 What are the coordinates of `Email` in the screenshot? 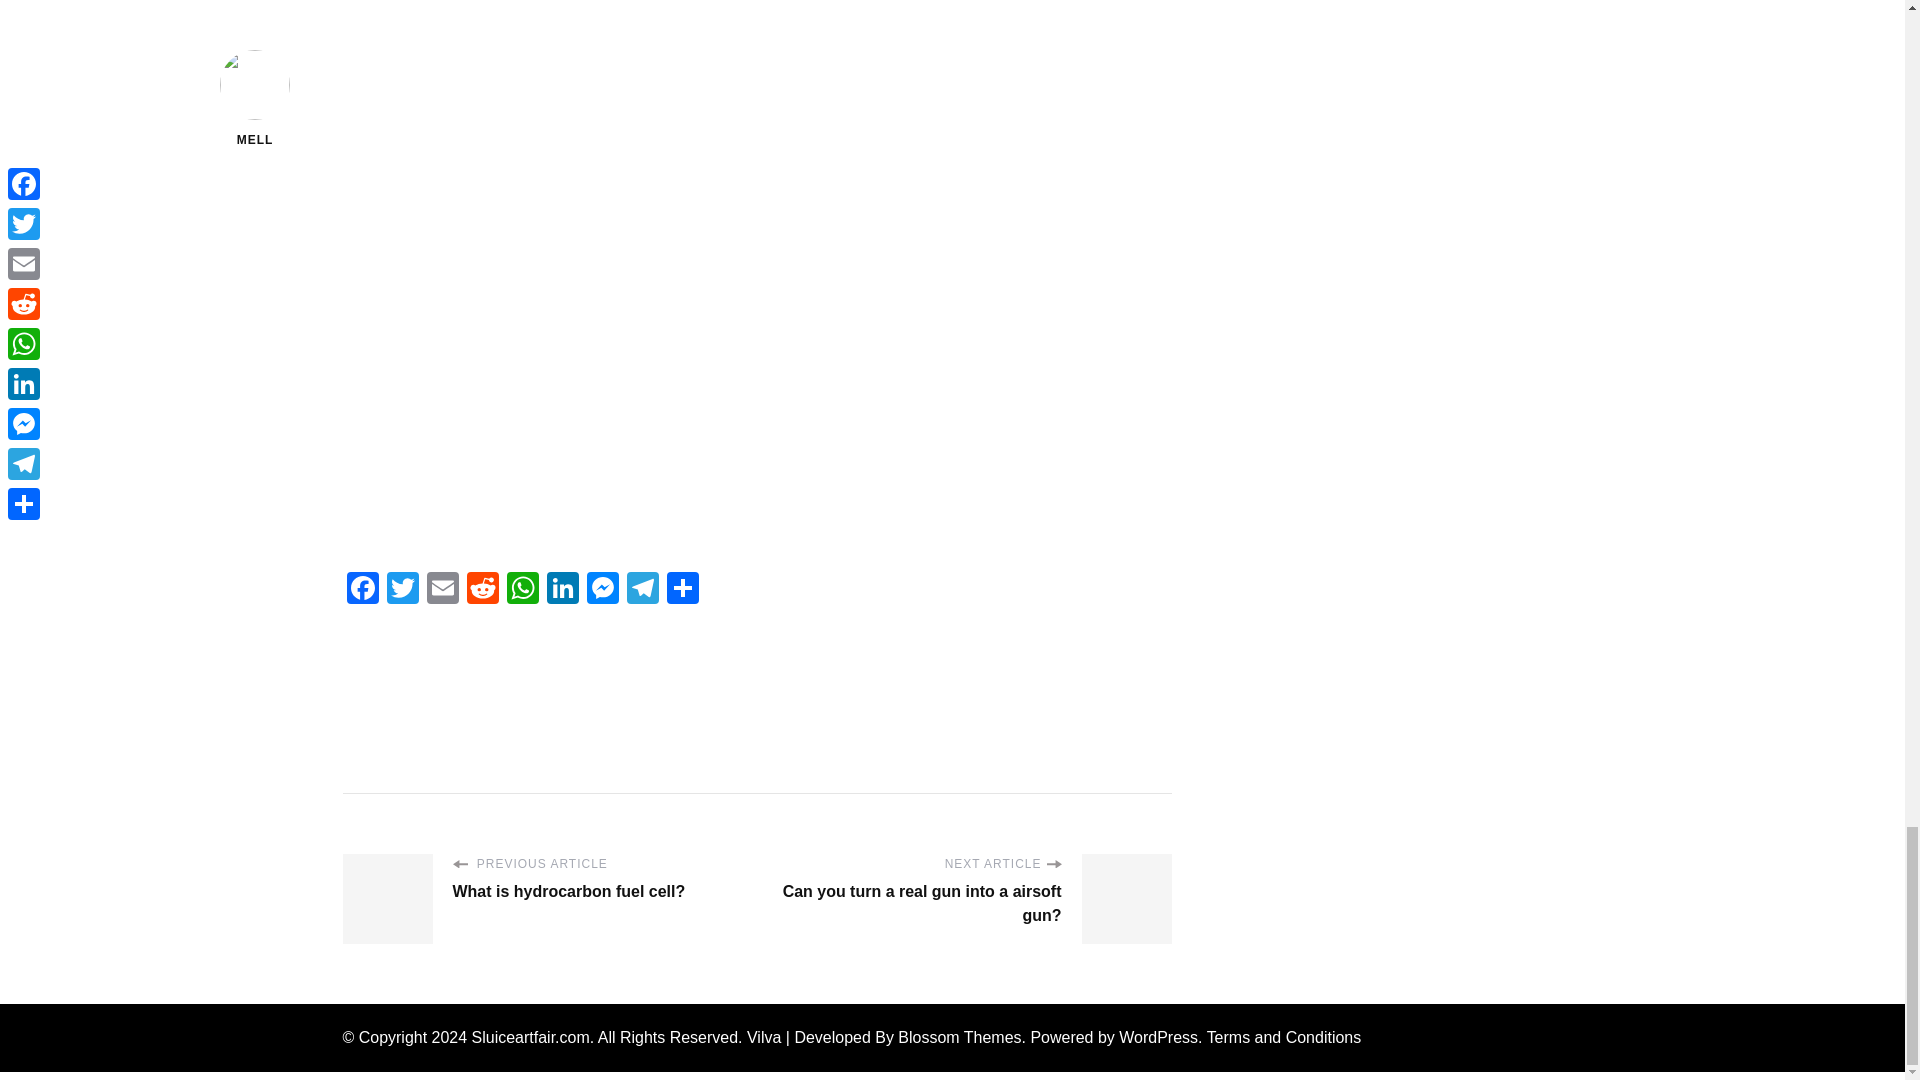 It's located at (442, 590).